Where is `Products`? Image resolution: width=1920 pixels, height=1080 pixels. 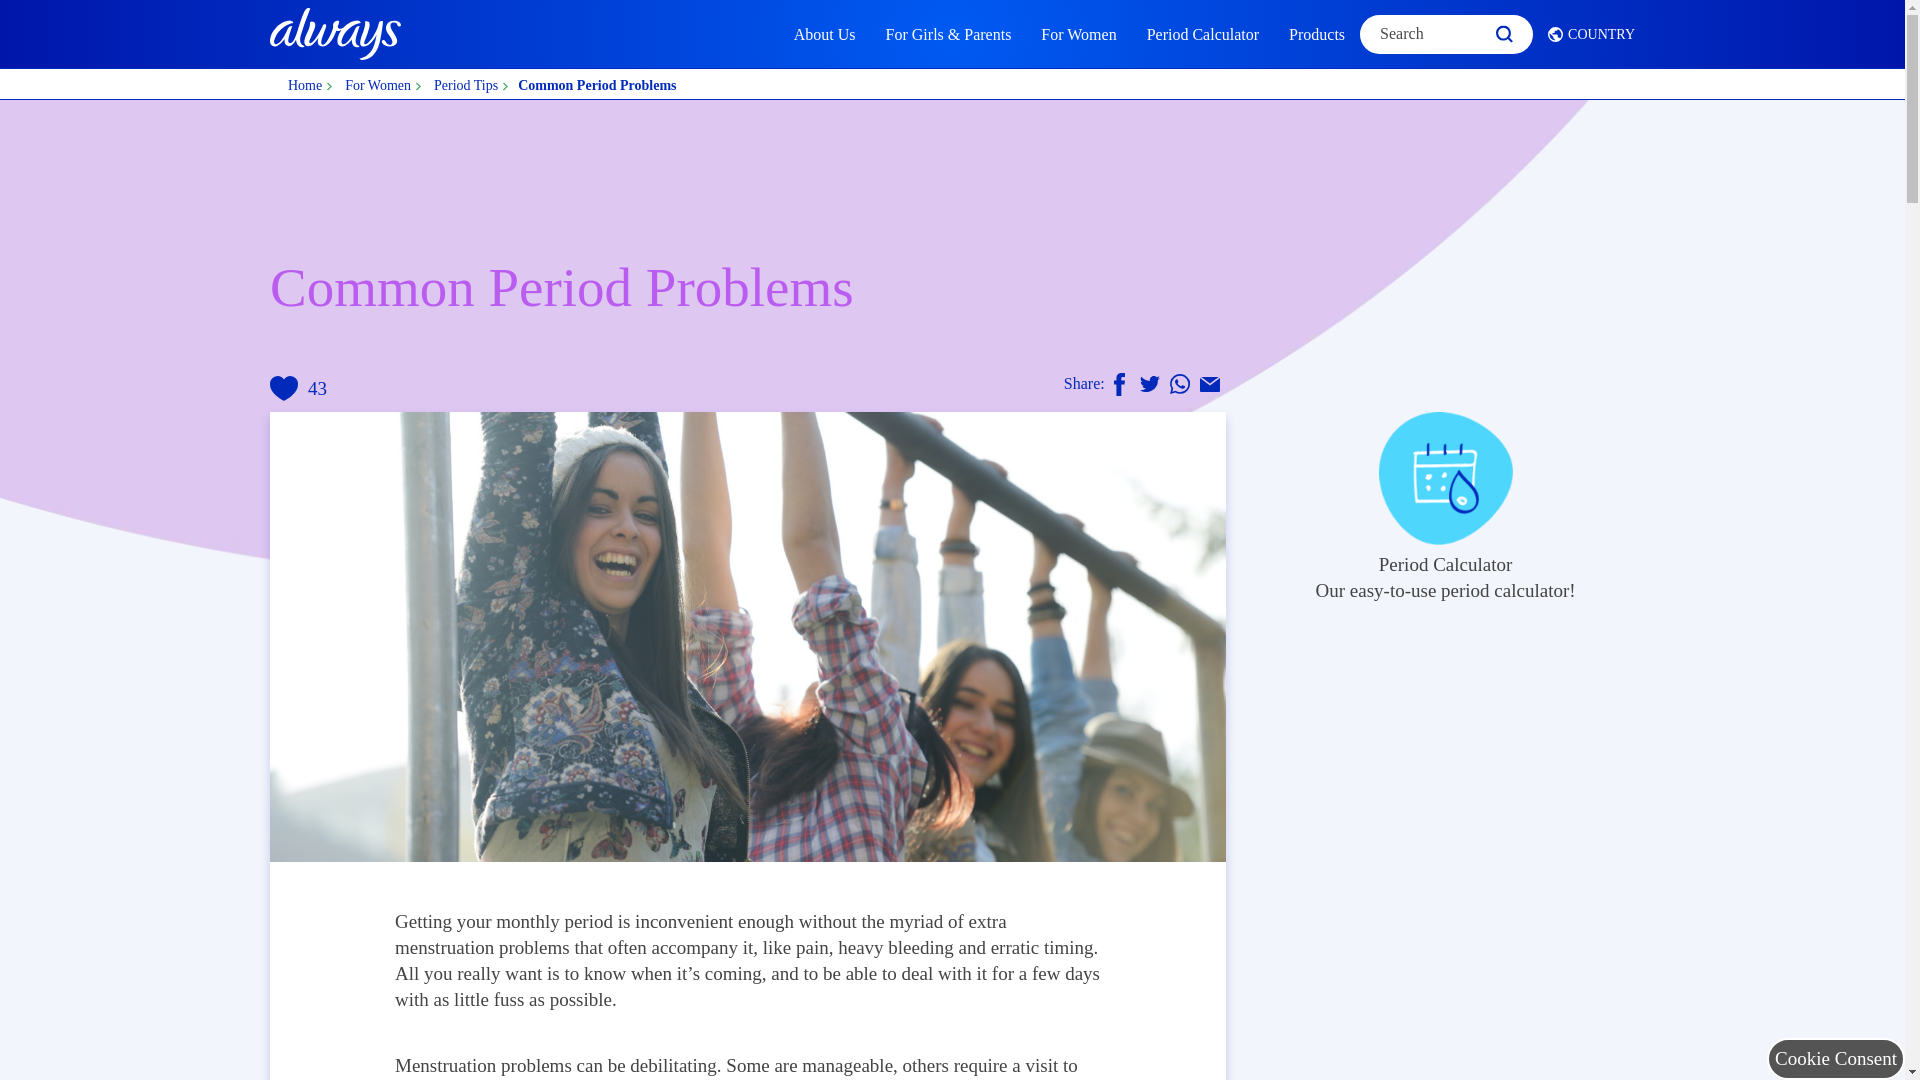 Products is located at coordinates (1316, 34).